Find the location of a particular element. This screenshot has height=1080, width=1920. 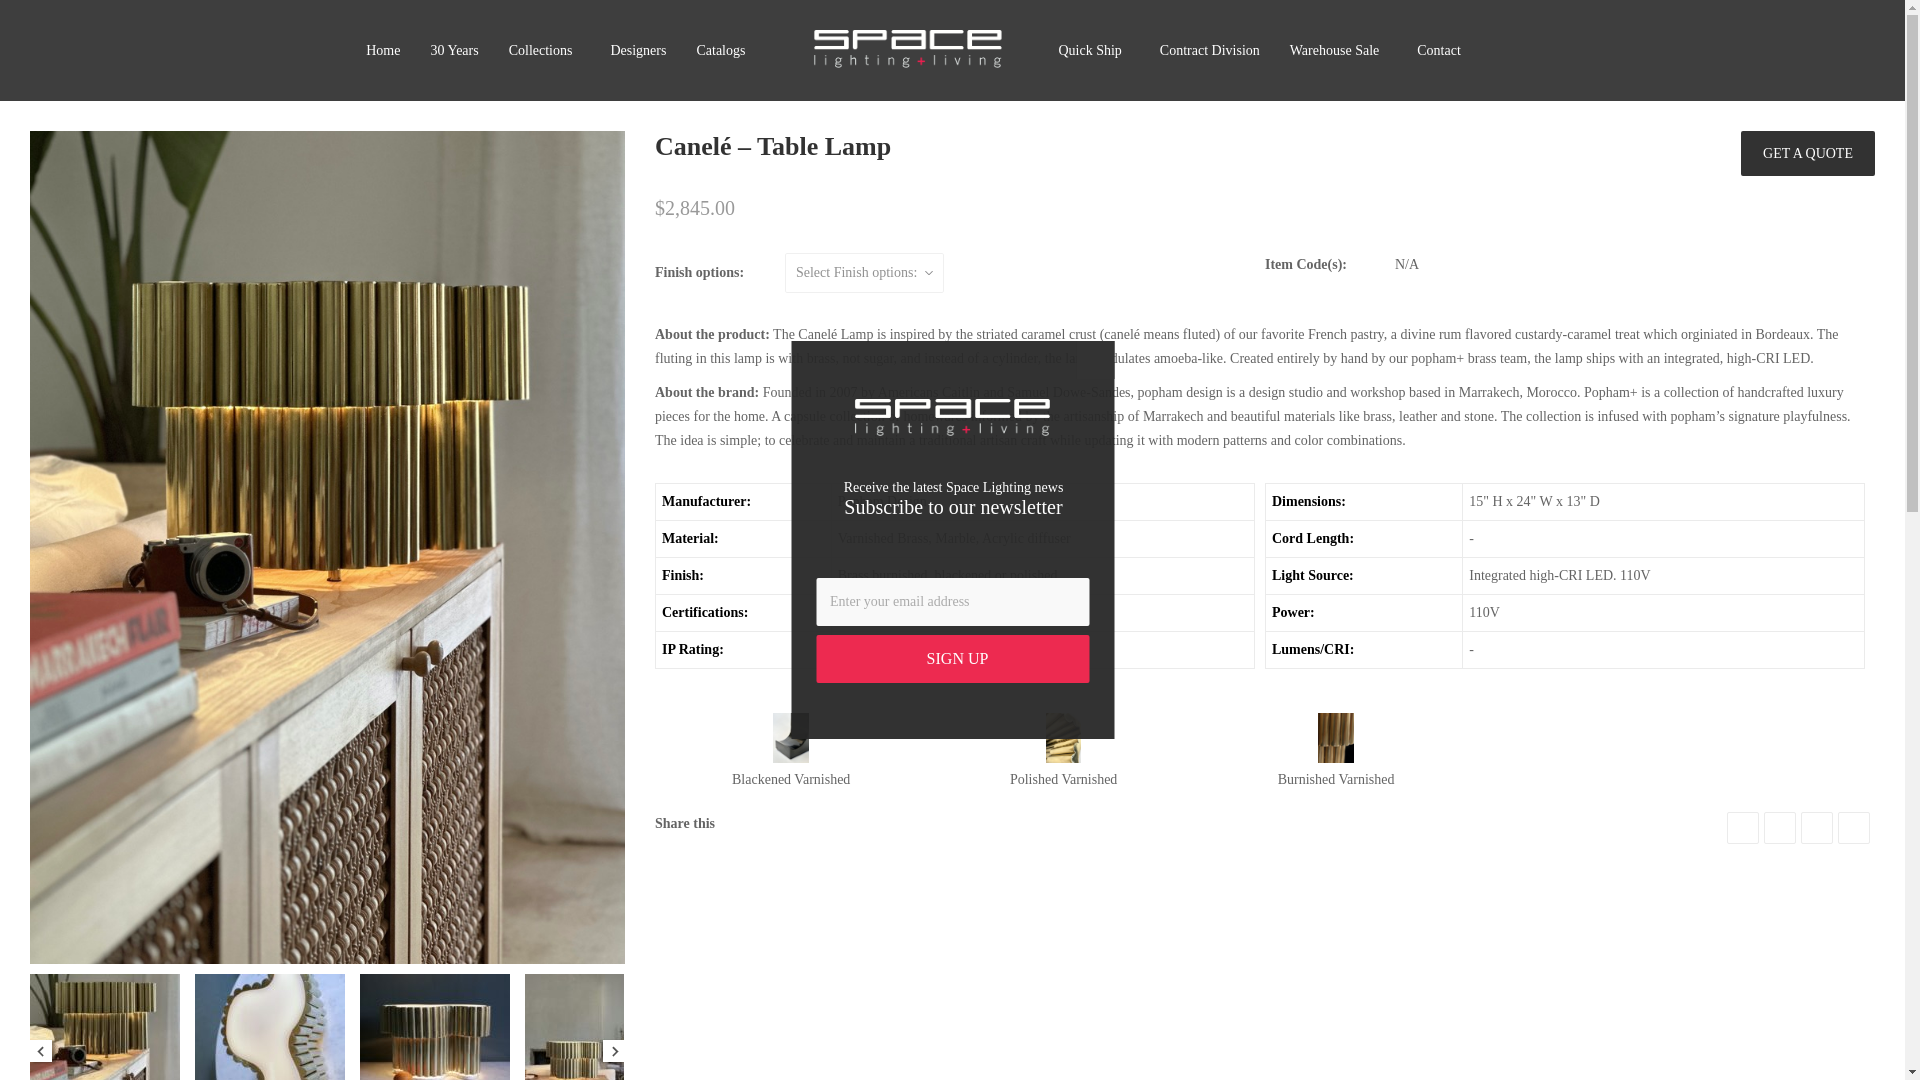

Page 11 is located at coordinates (1264, 387).